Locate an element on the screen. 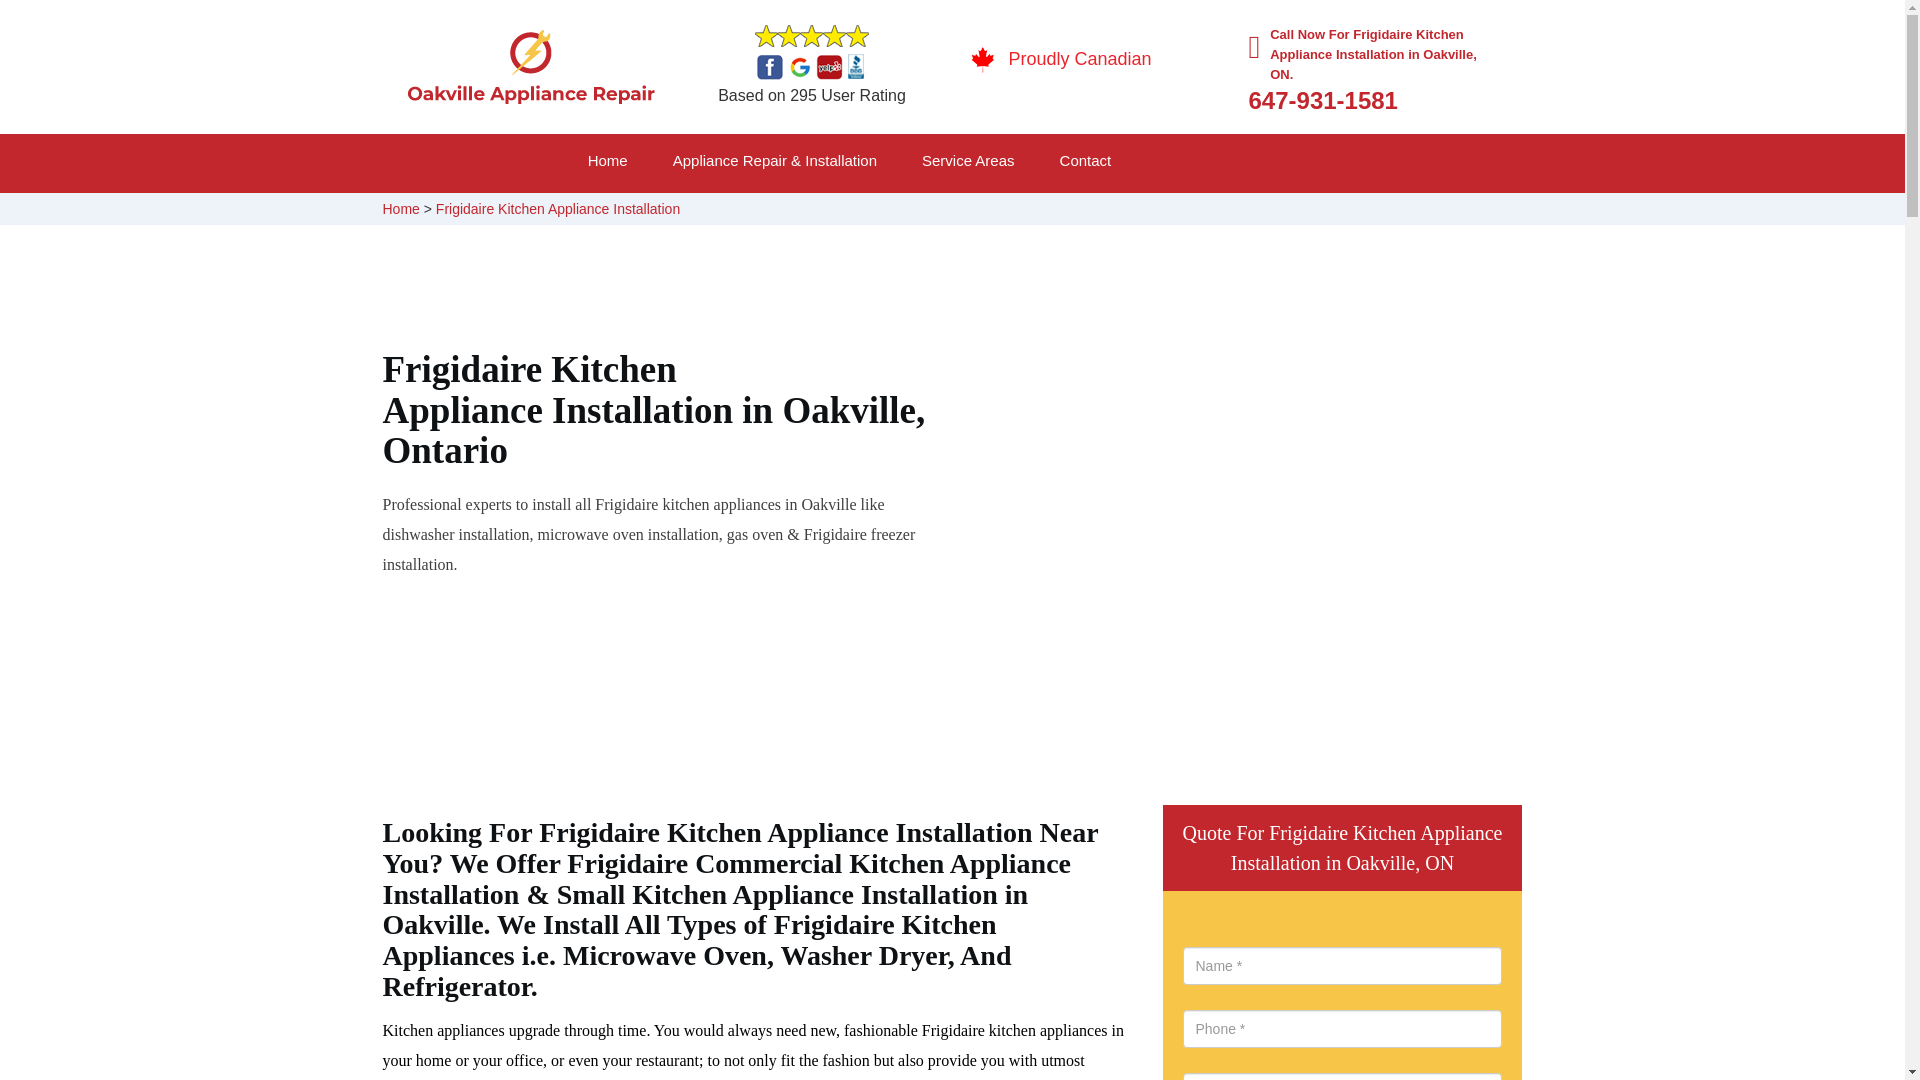 The width and height of the screenshot is (1920, 1080). Microwave Repair is located at coordinates (1040, 212).